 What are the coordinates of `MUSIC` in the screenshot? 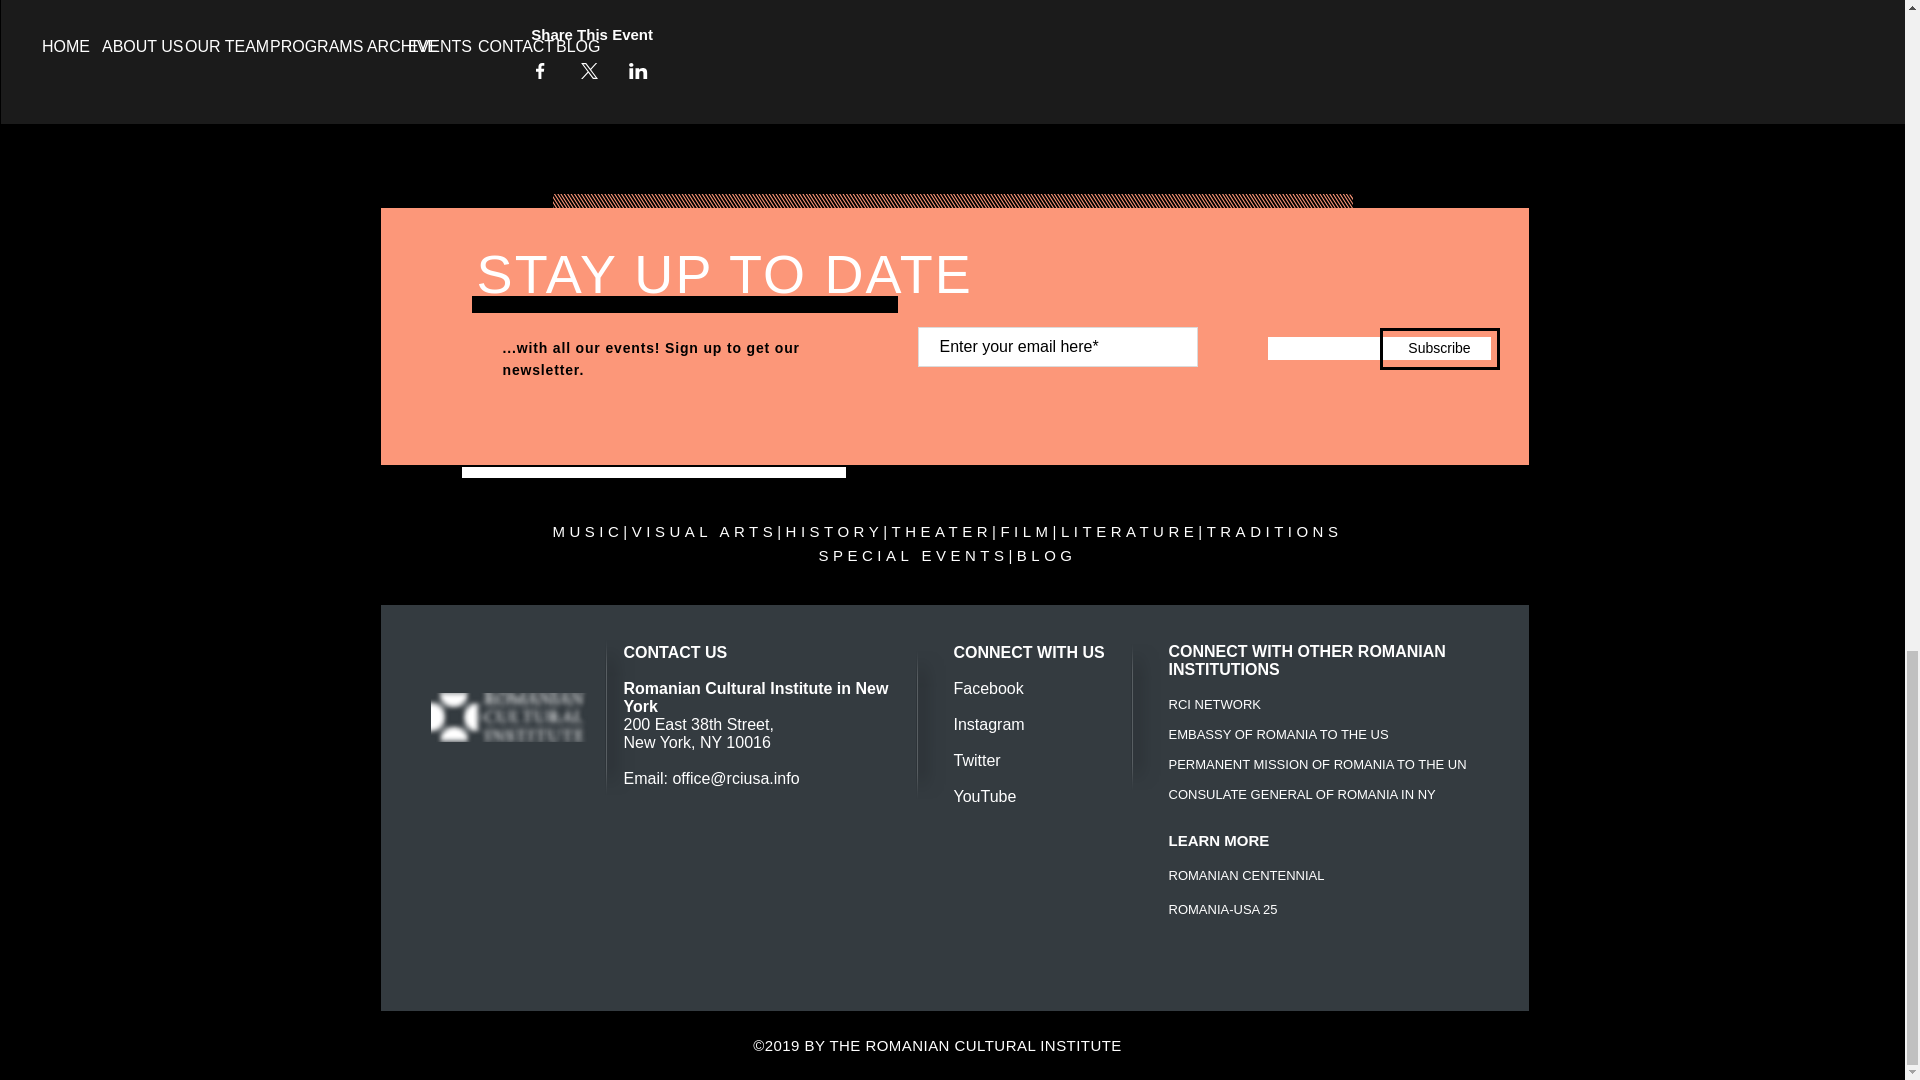 It's located at (588, 531).